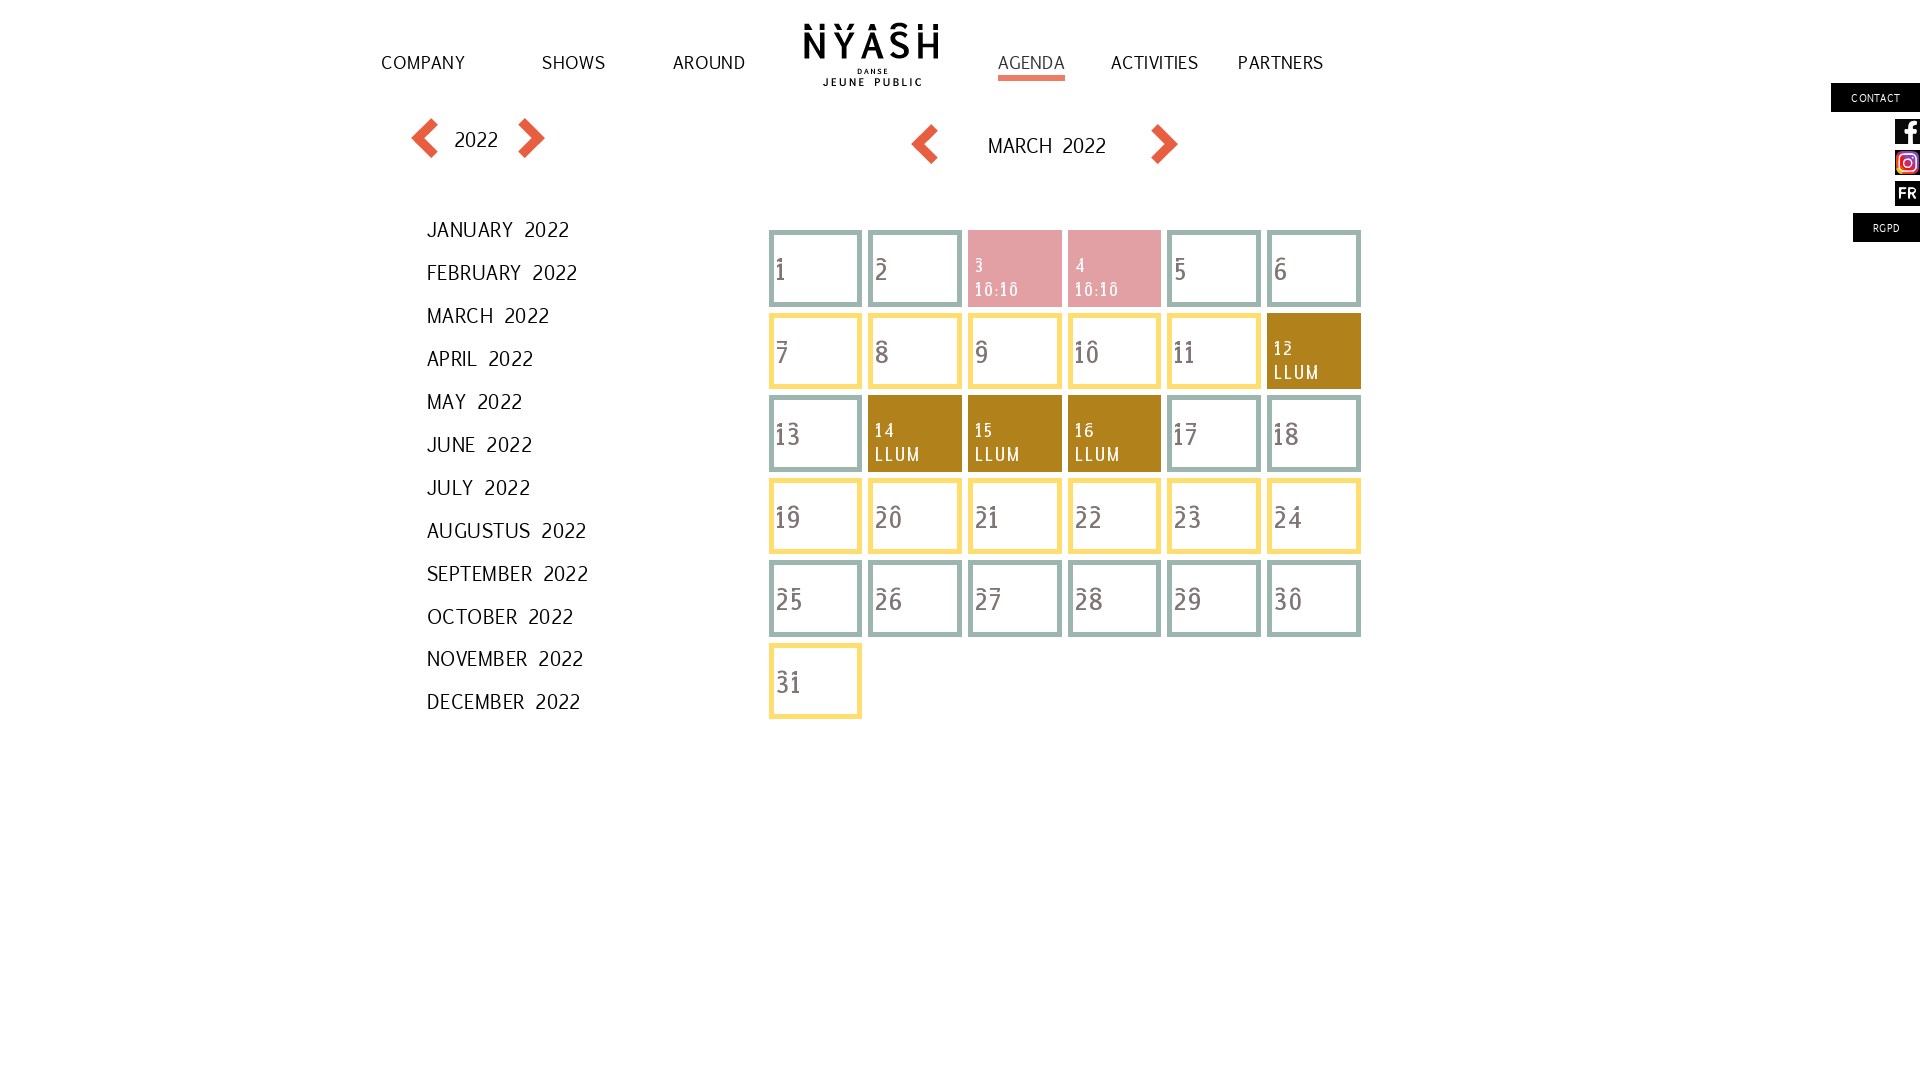  I want to click on NOVEMBER 2022, so click(506, 658).